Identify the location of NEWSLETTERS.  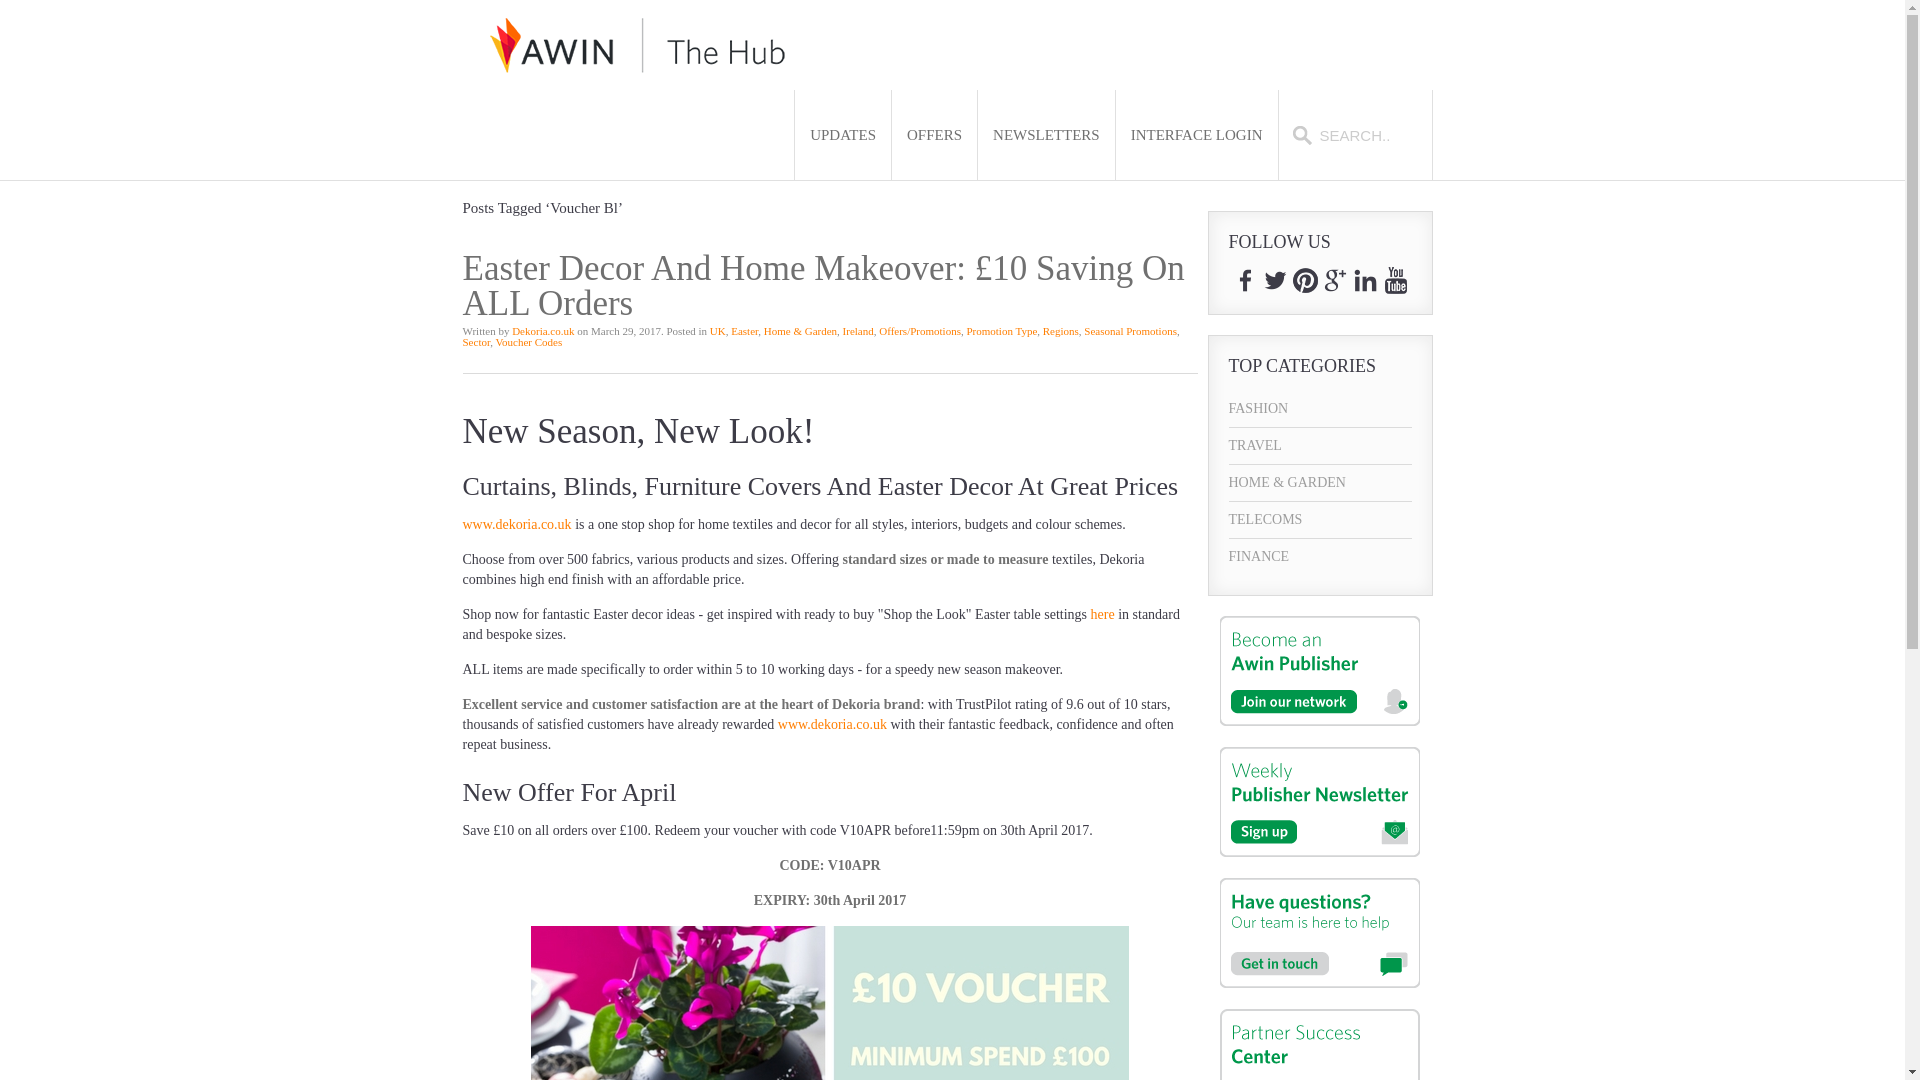
(1046, 135).